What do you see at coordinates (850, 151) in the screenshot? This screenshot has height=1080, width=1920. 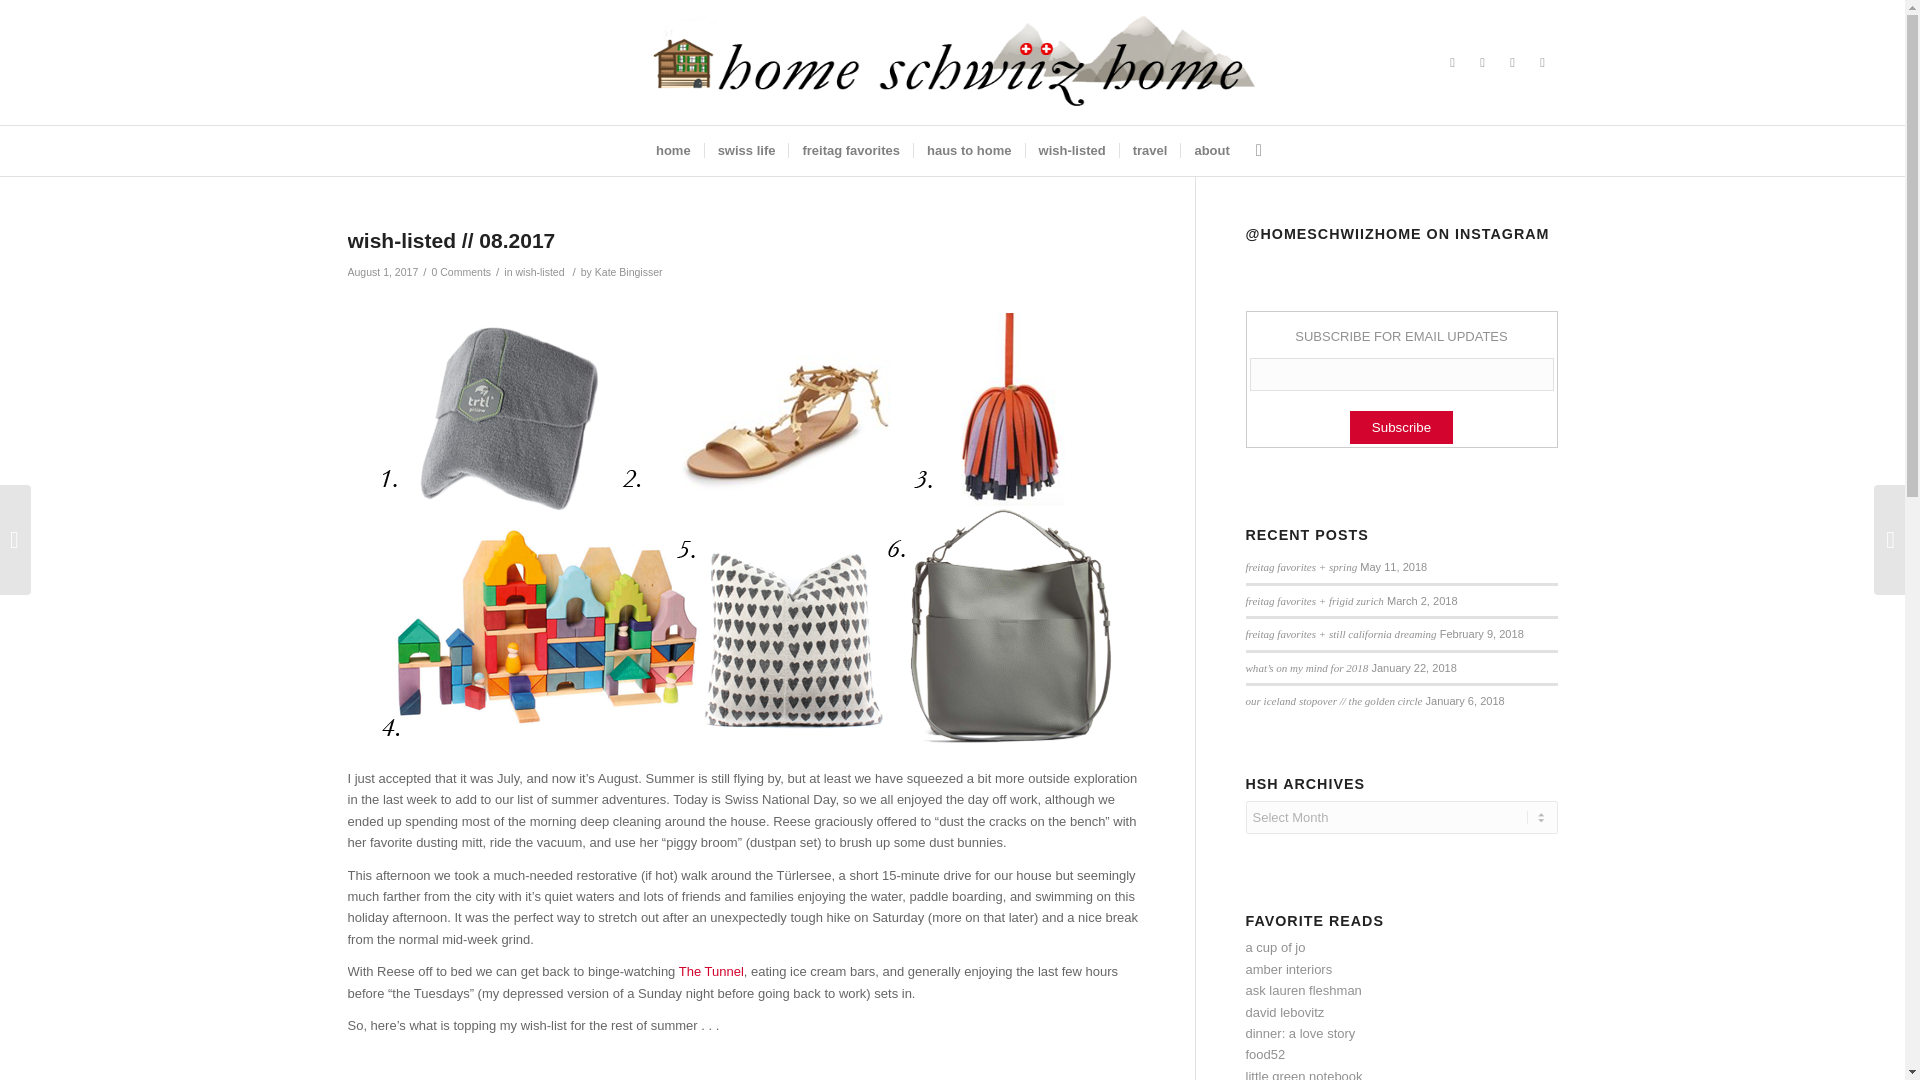 I see `freitag favorites` at bounding box center [850, 151].